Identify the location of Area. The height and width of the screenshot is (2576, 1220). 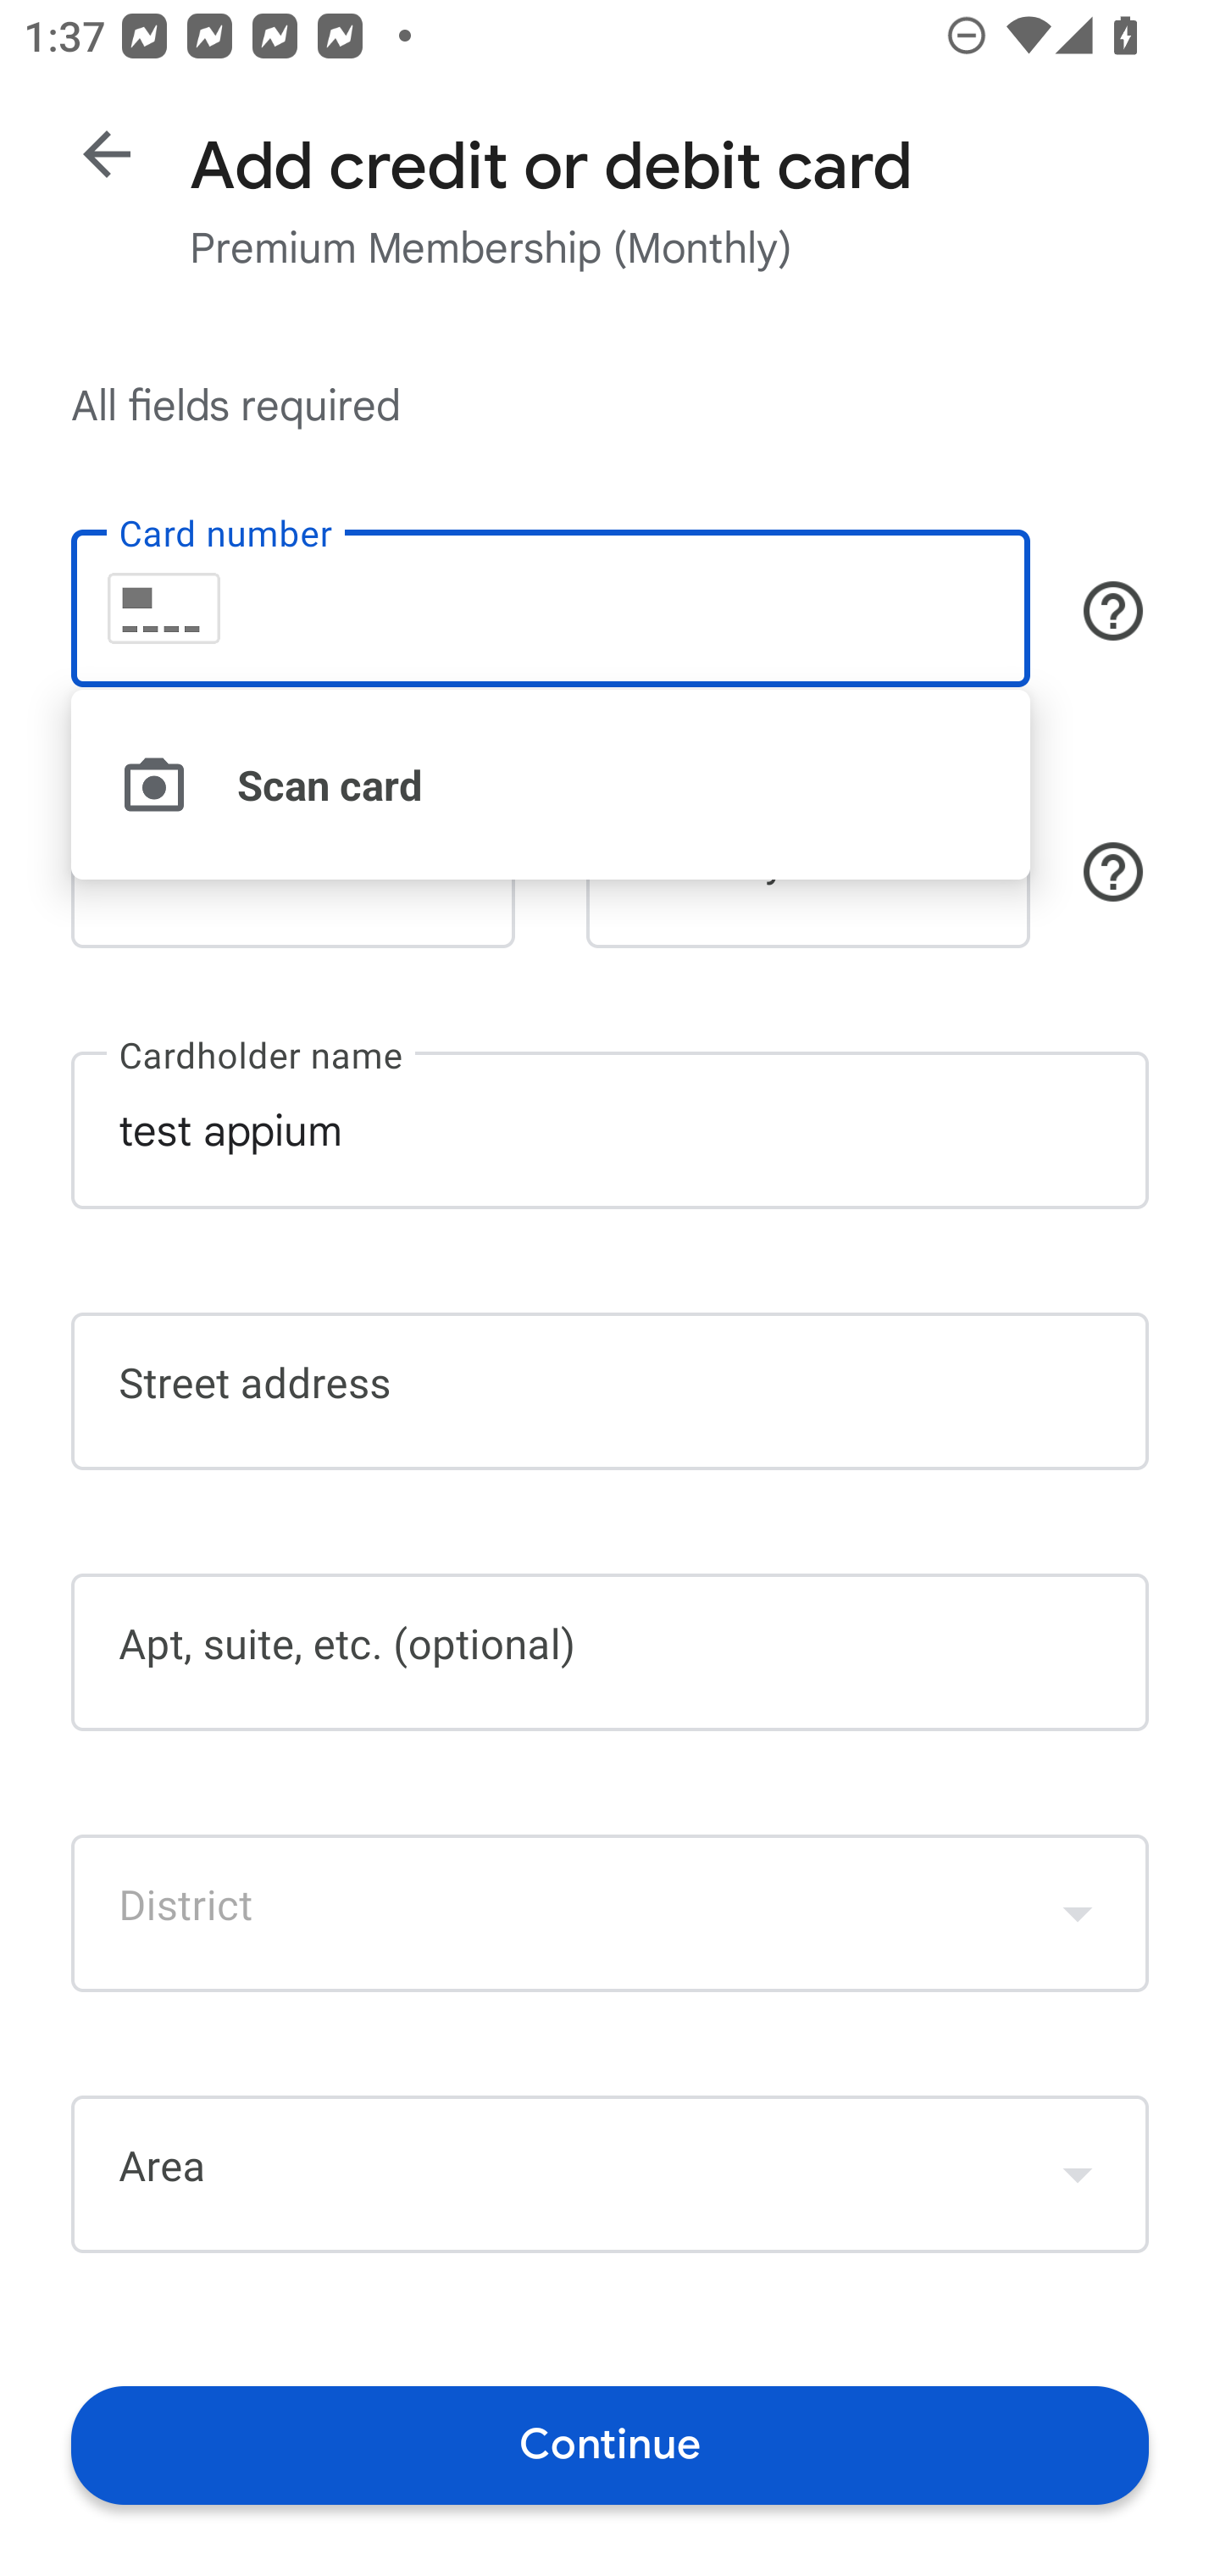
(610, 2174).